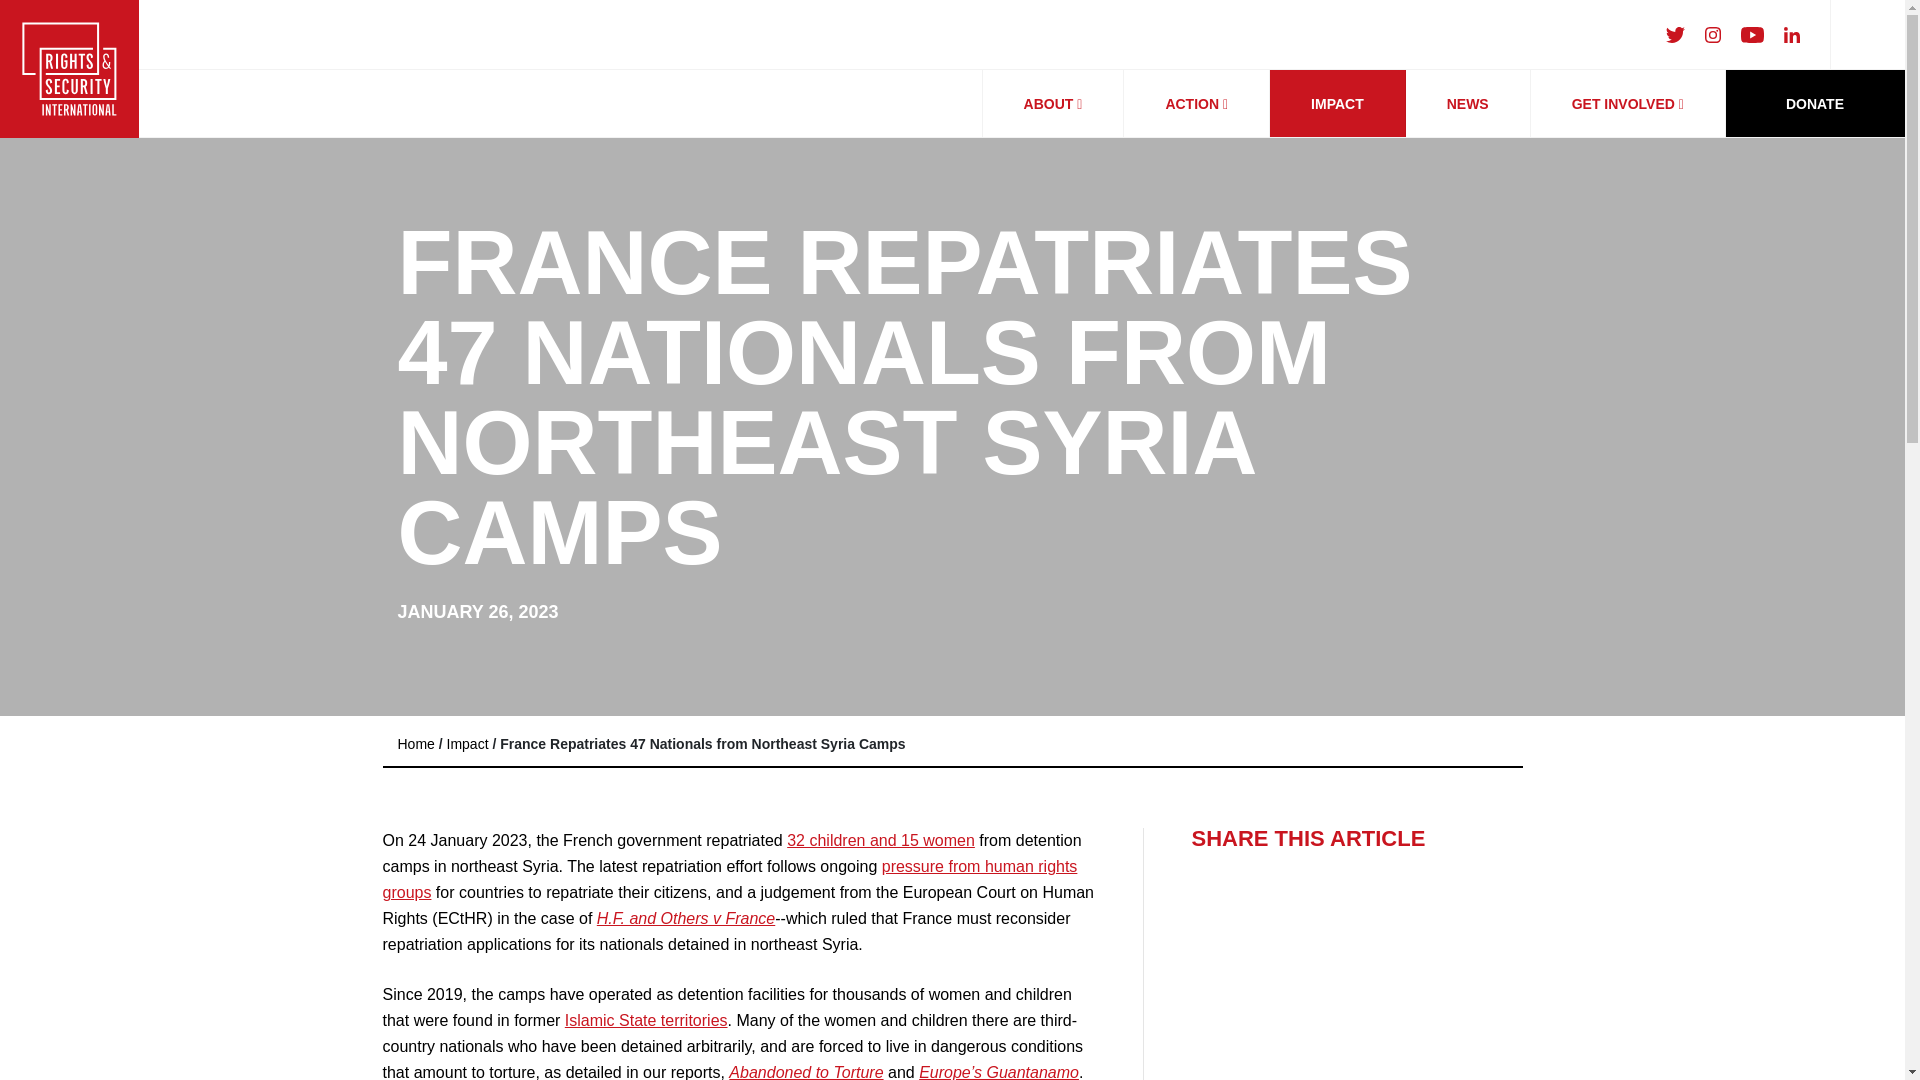 The height and width of the screenshot is (1080, 1920). Describe the element at coordinates (1627, 104) in the screenshot. I see `GET INVOLVED` at that location.